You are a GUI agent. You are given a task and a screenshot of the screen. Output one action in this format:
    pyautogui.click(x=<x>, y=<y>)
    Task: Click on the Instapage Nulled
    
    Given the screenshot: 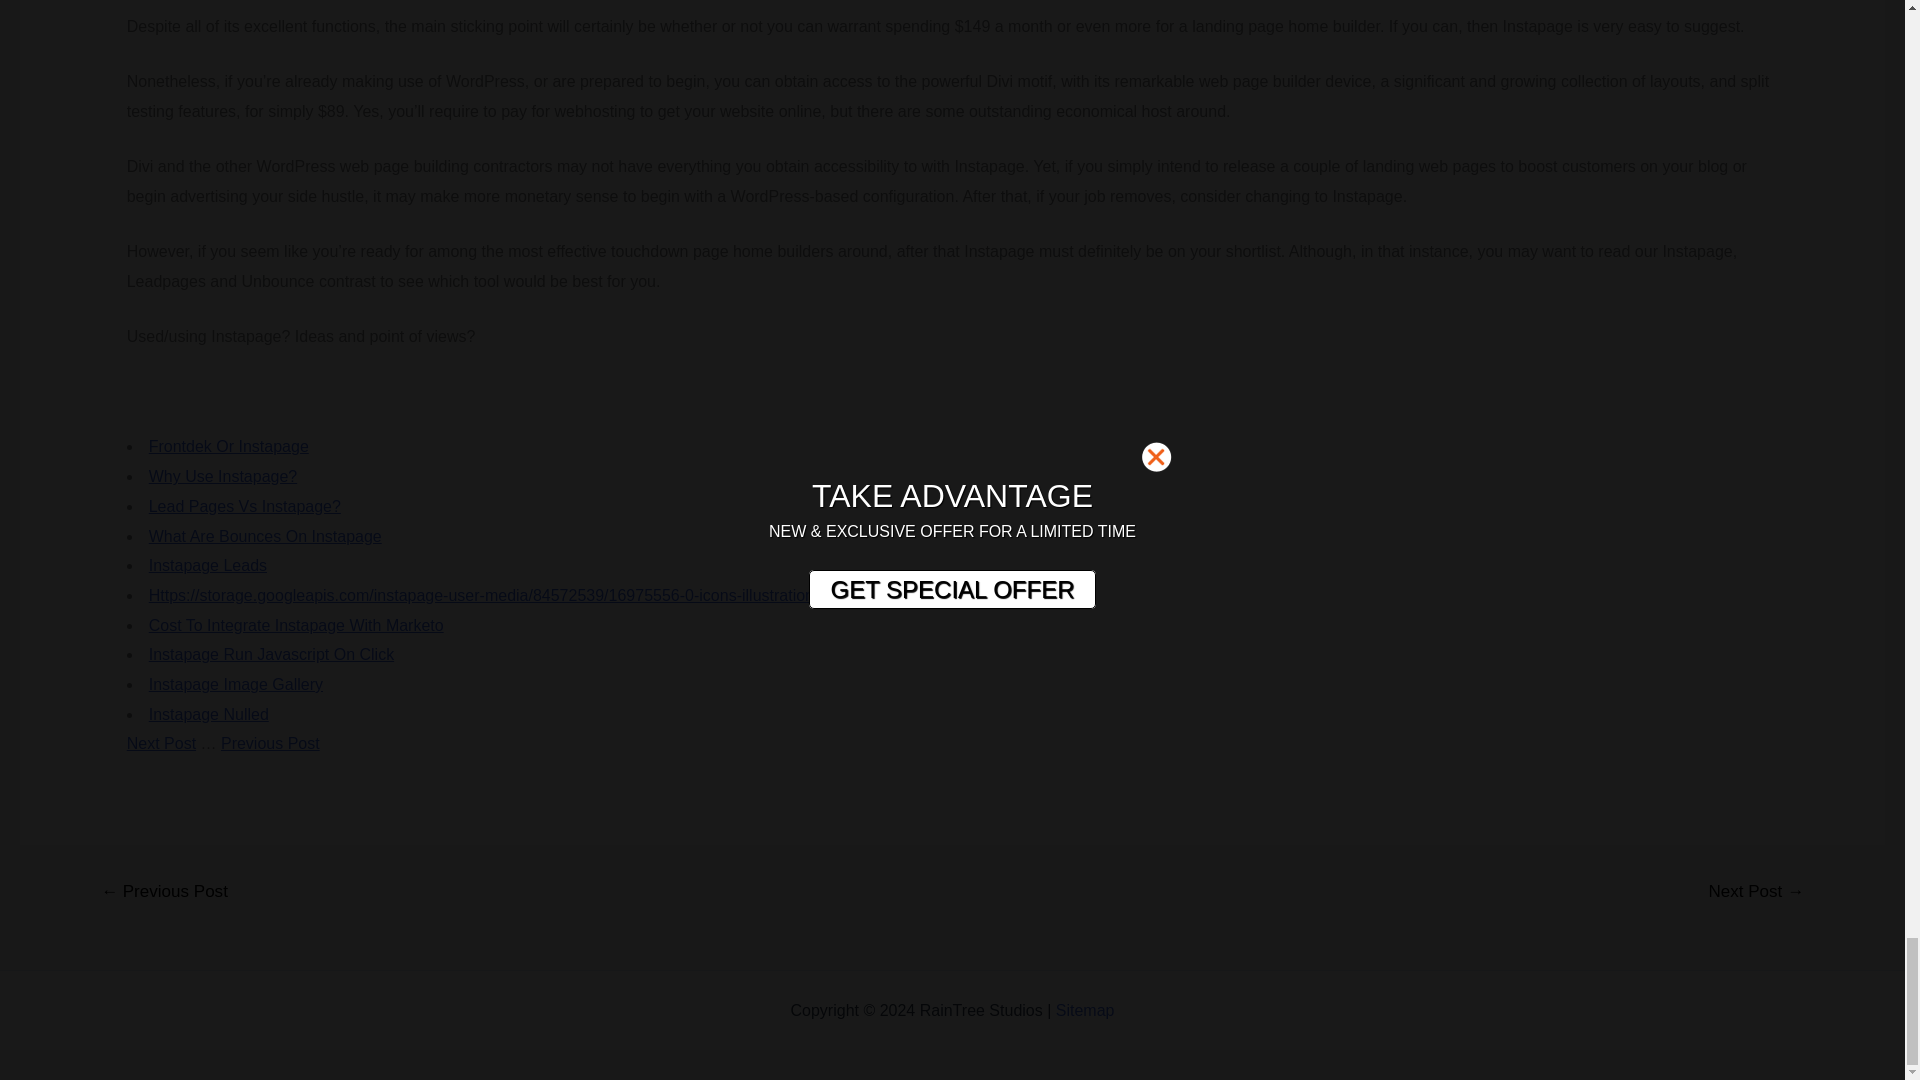 What is the action you would take?
    pyautogui.click(x=208, y=714)
    